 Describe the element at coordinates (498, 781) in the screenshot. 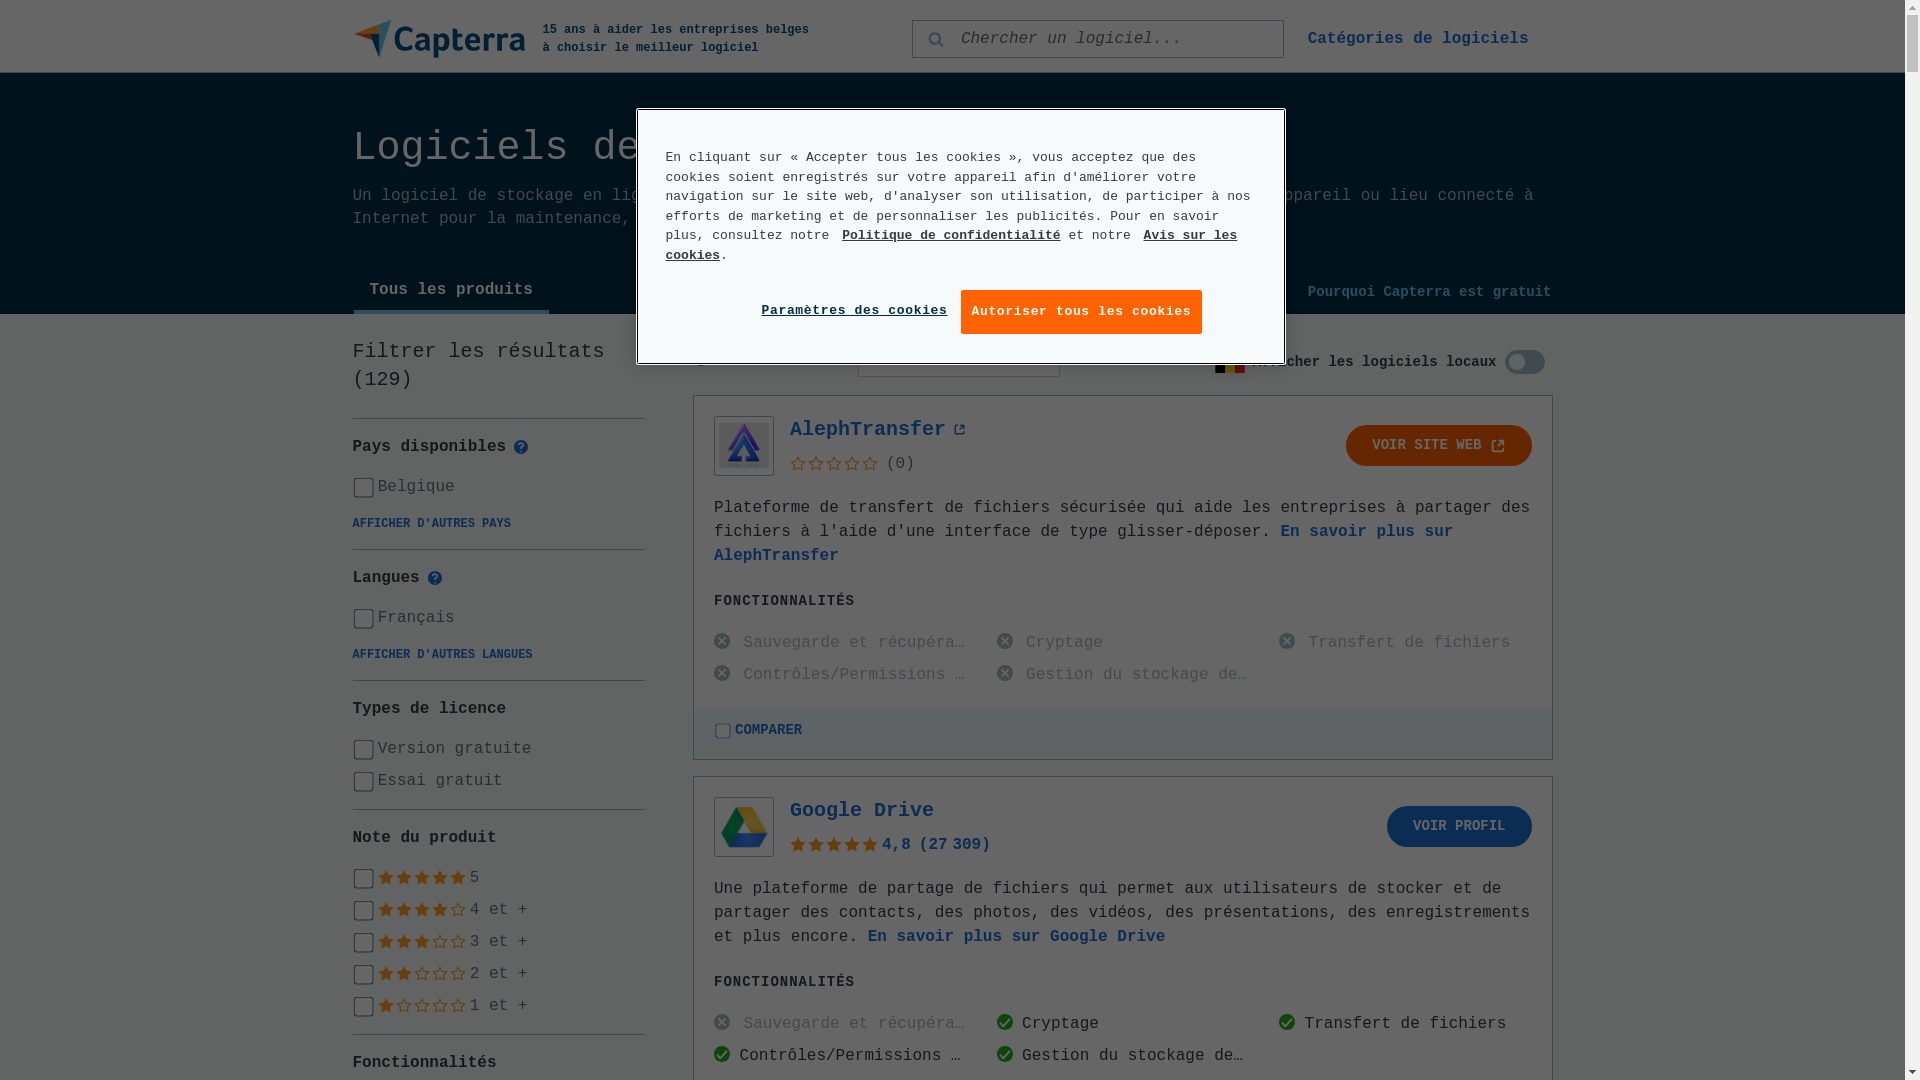

I see `Essai gratuit` at that location.